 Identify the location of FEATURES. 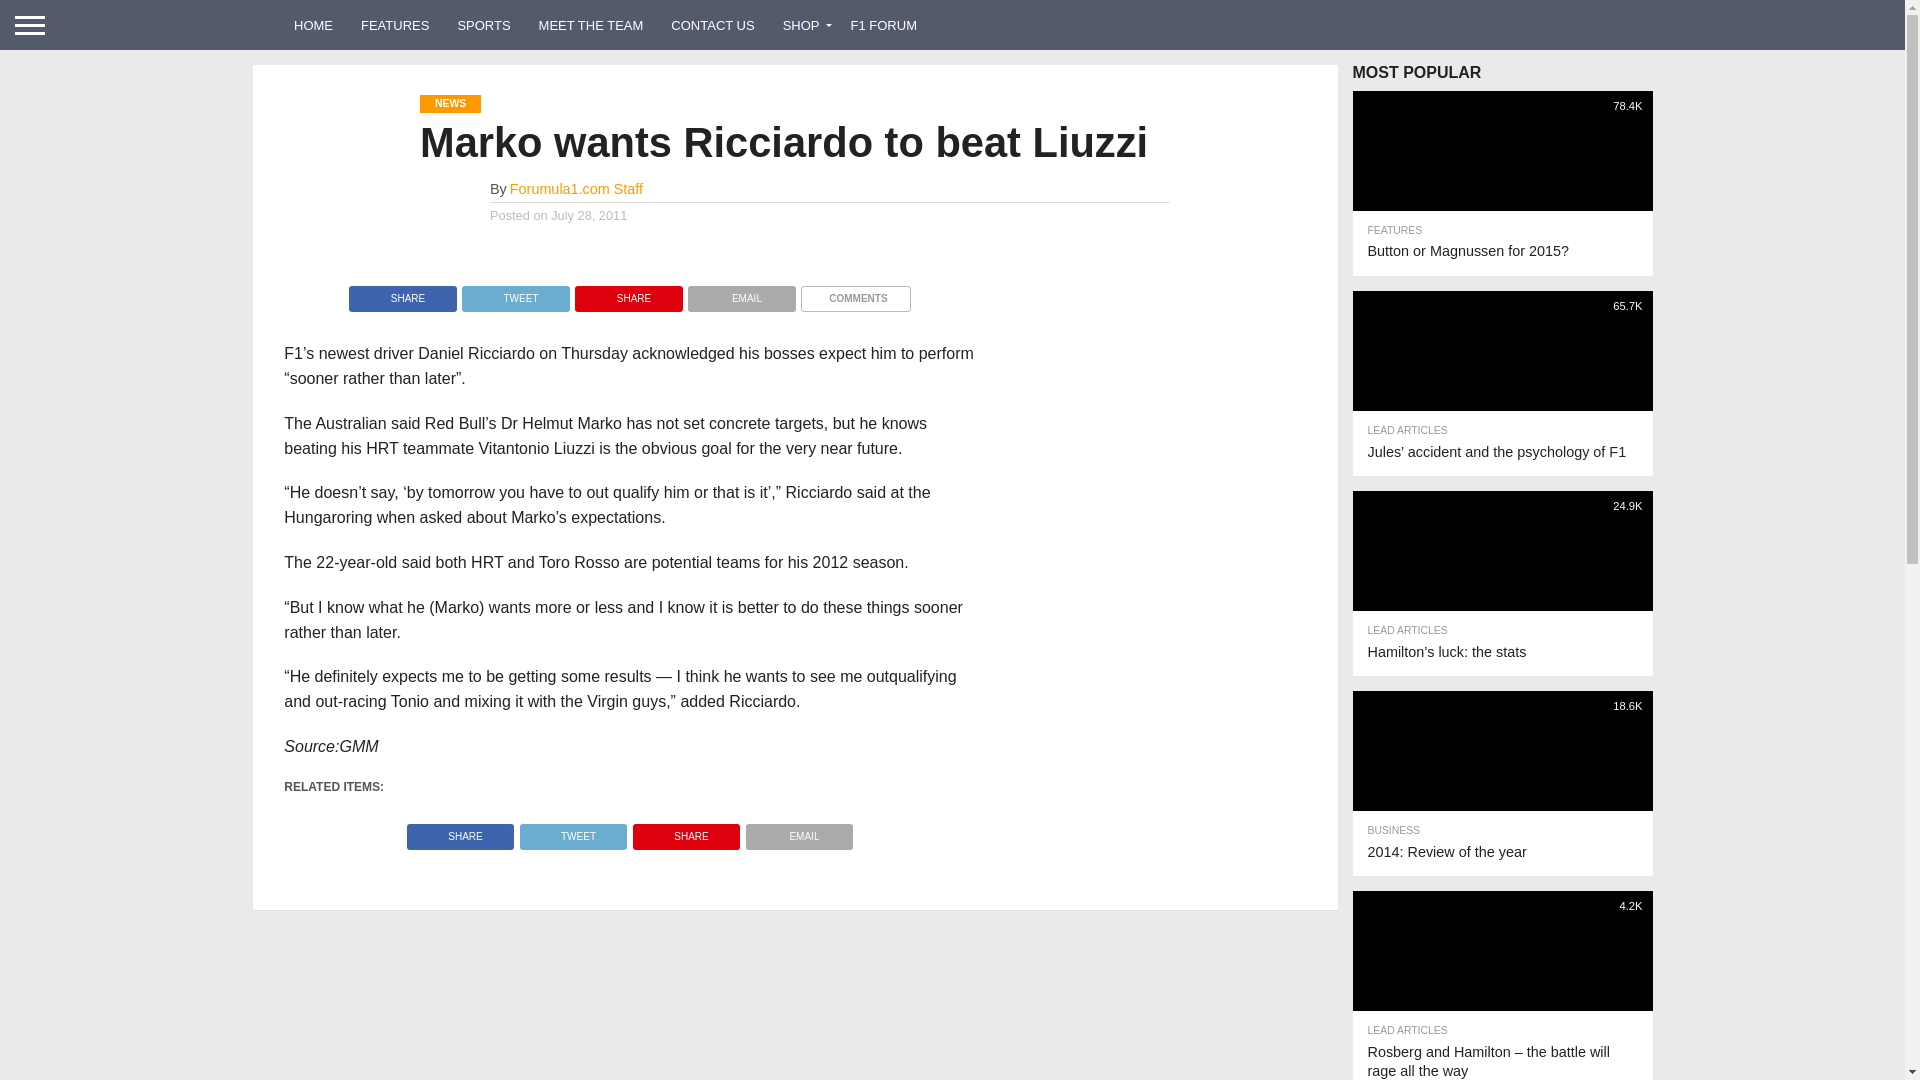
(395, 24).